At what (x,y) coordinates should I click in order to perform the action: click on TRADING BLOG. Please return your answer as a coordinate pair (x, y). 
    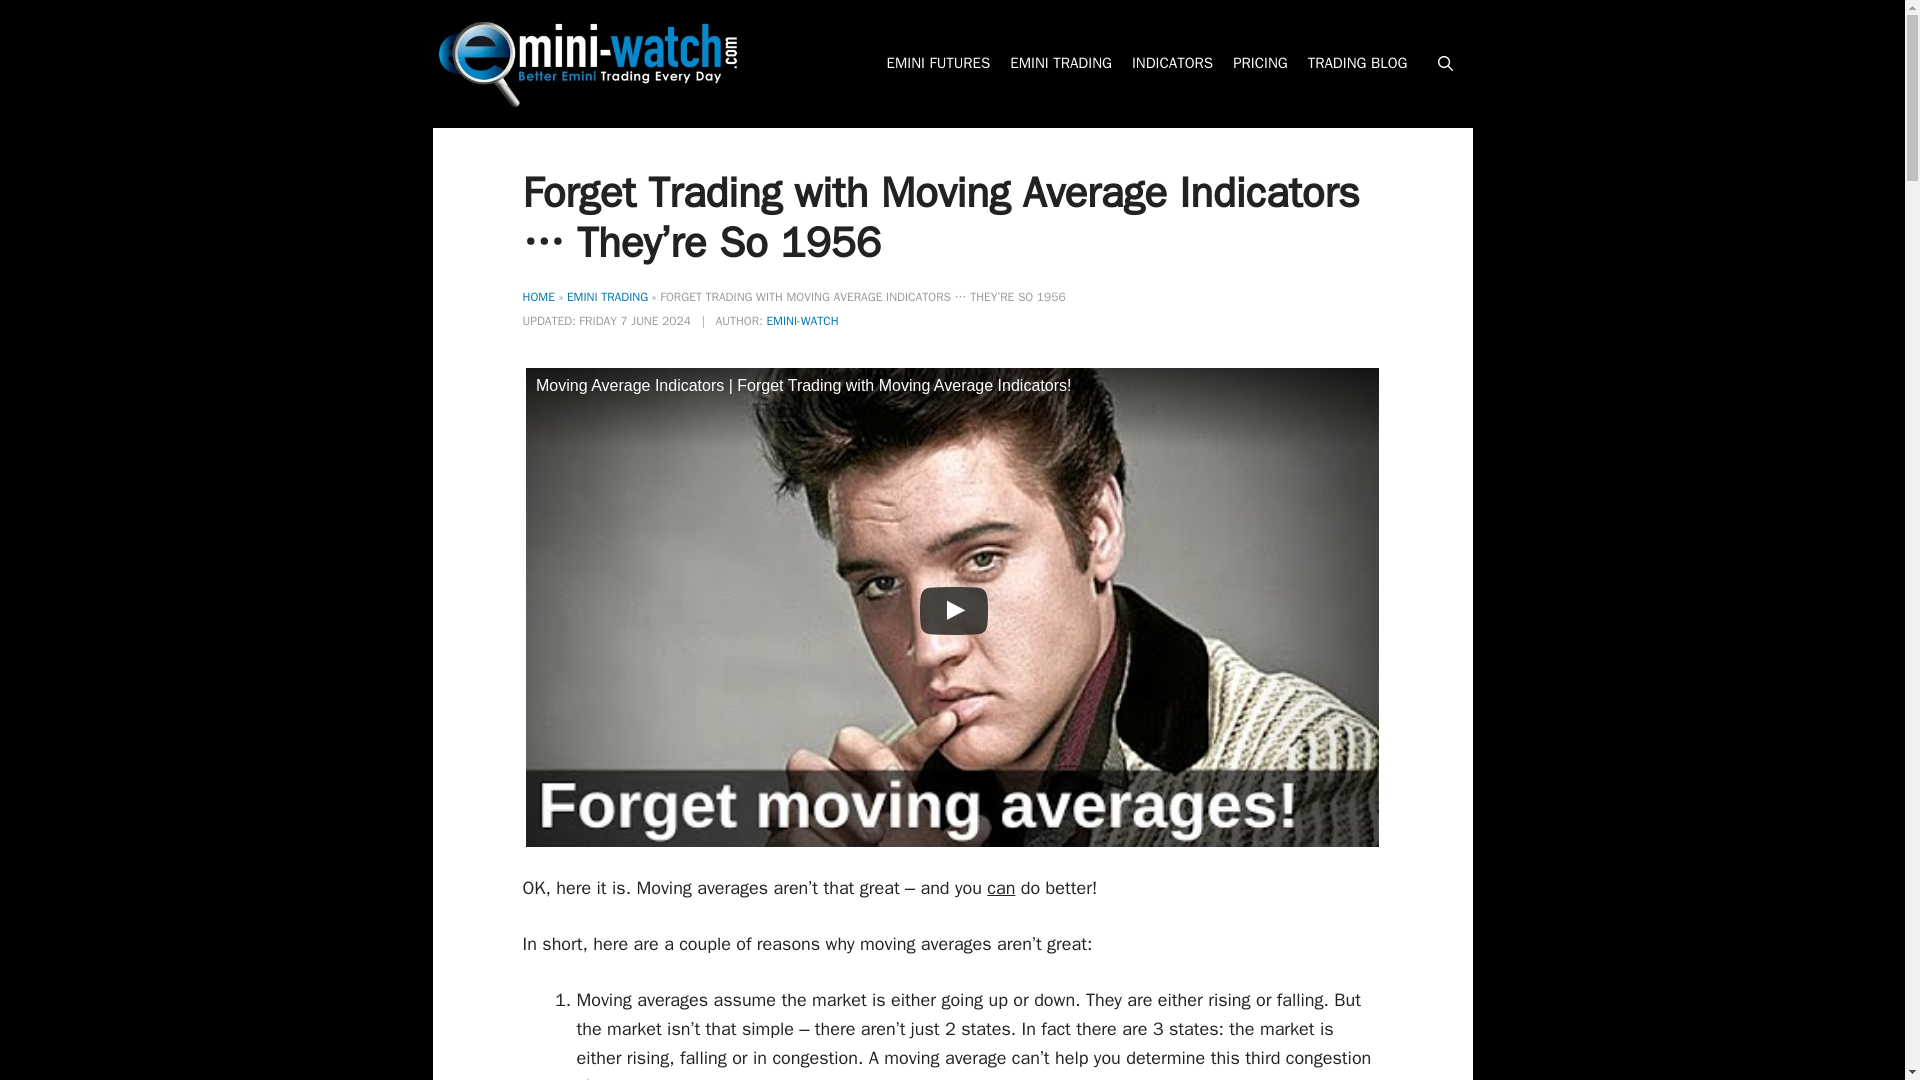
    Looking at the image, I should click on (1357, 64).